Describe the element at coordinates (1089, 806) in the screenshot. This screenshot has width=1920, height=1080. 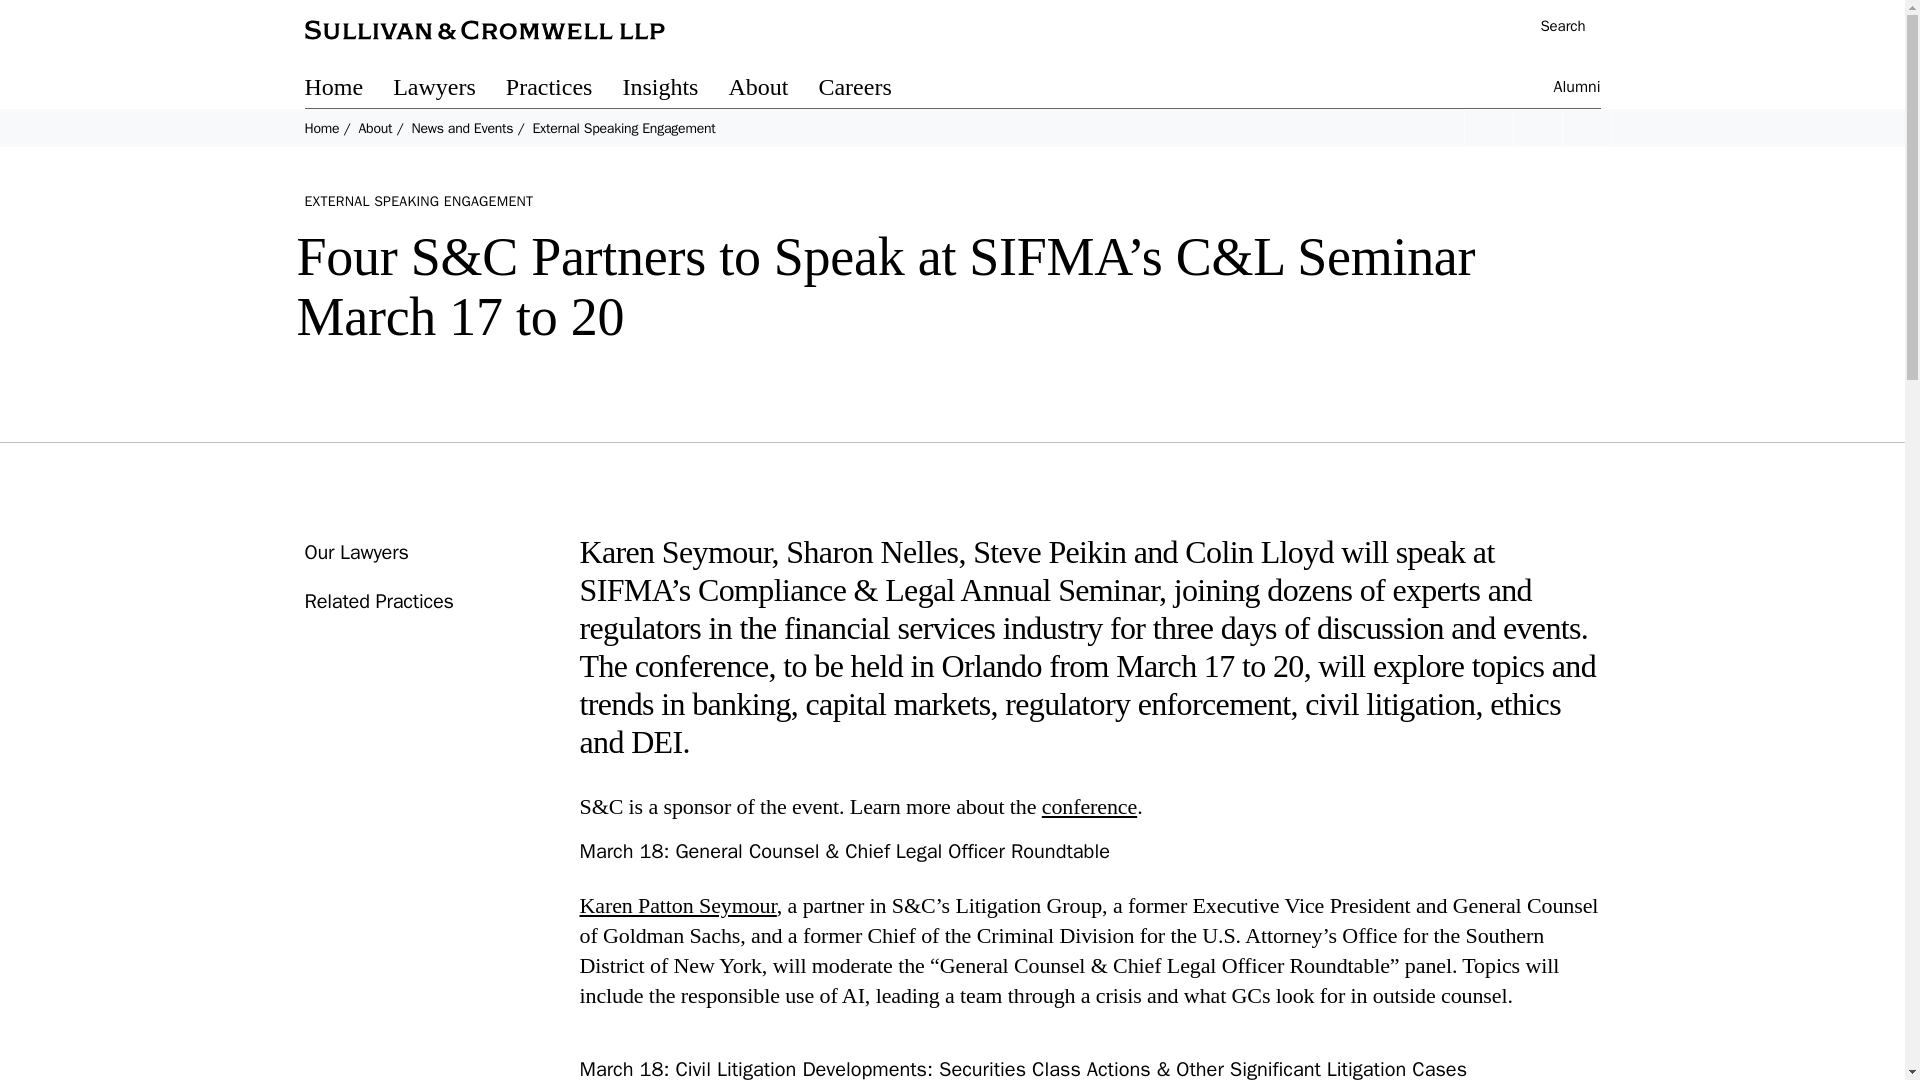
I see `conference` at that location.